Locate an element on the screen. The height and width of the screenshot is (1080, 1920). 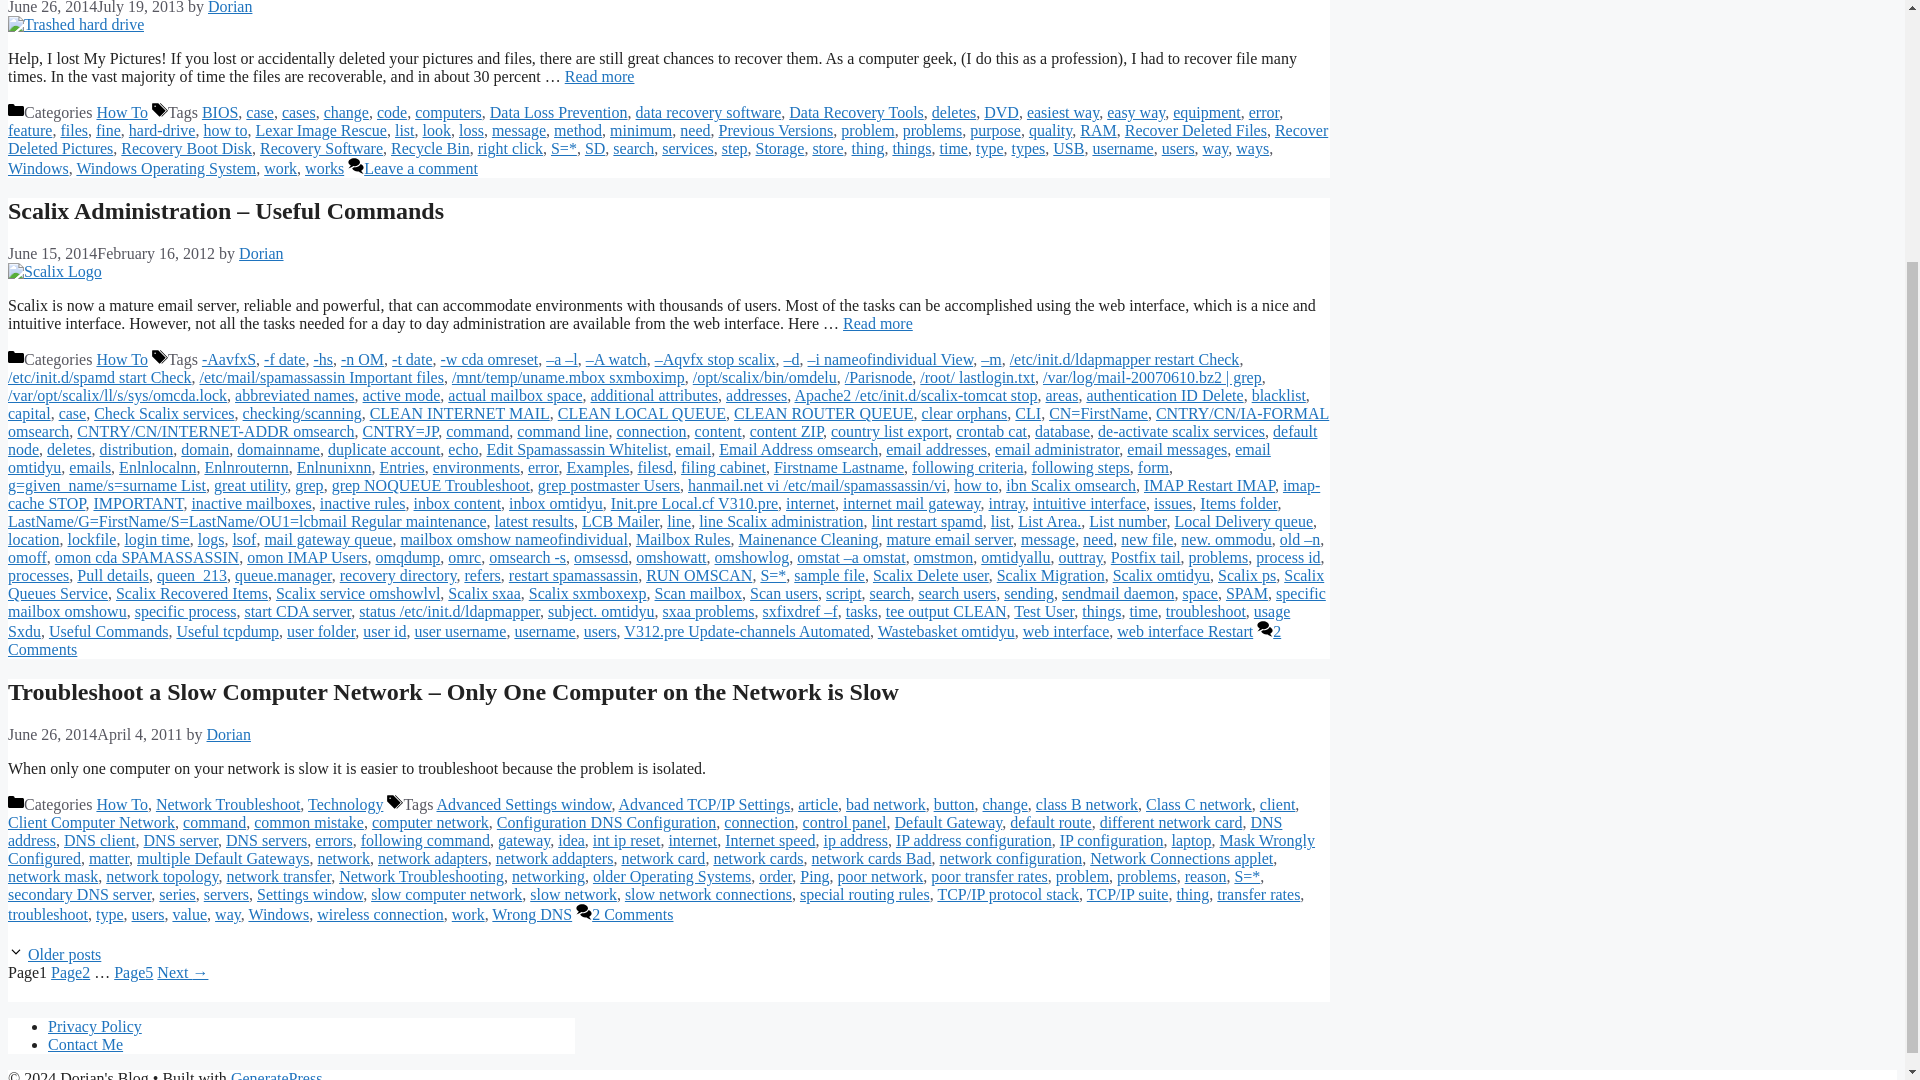
Previous is located at coordinates (64, 954).